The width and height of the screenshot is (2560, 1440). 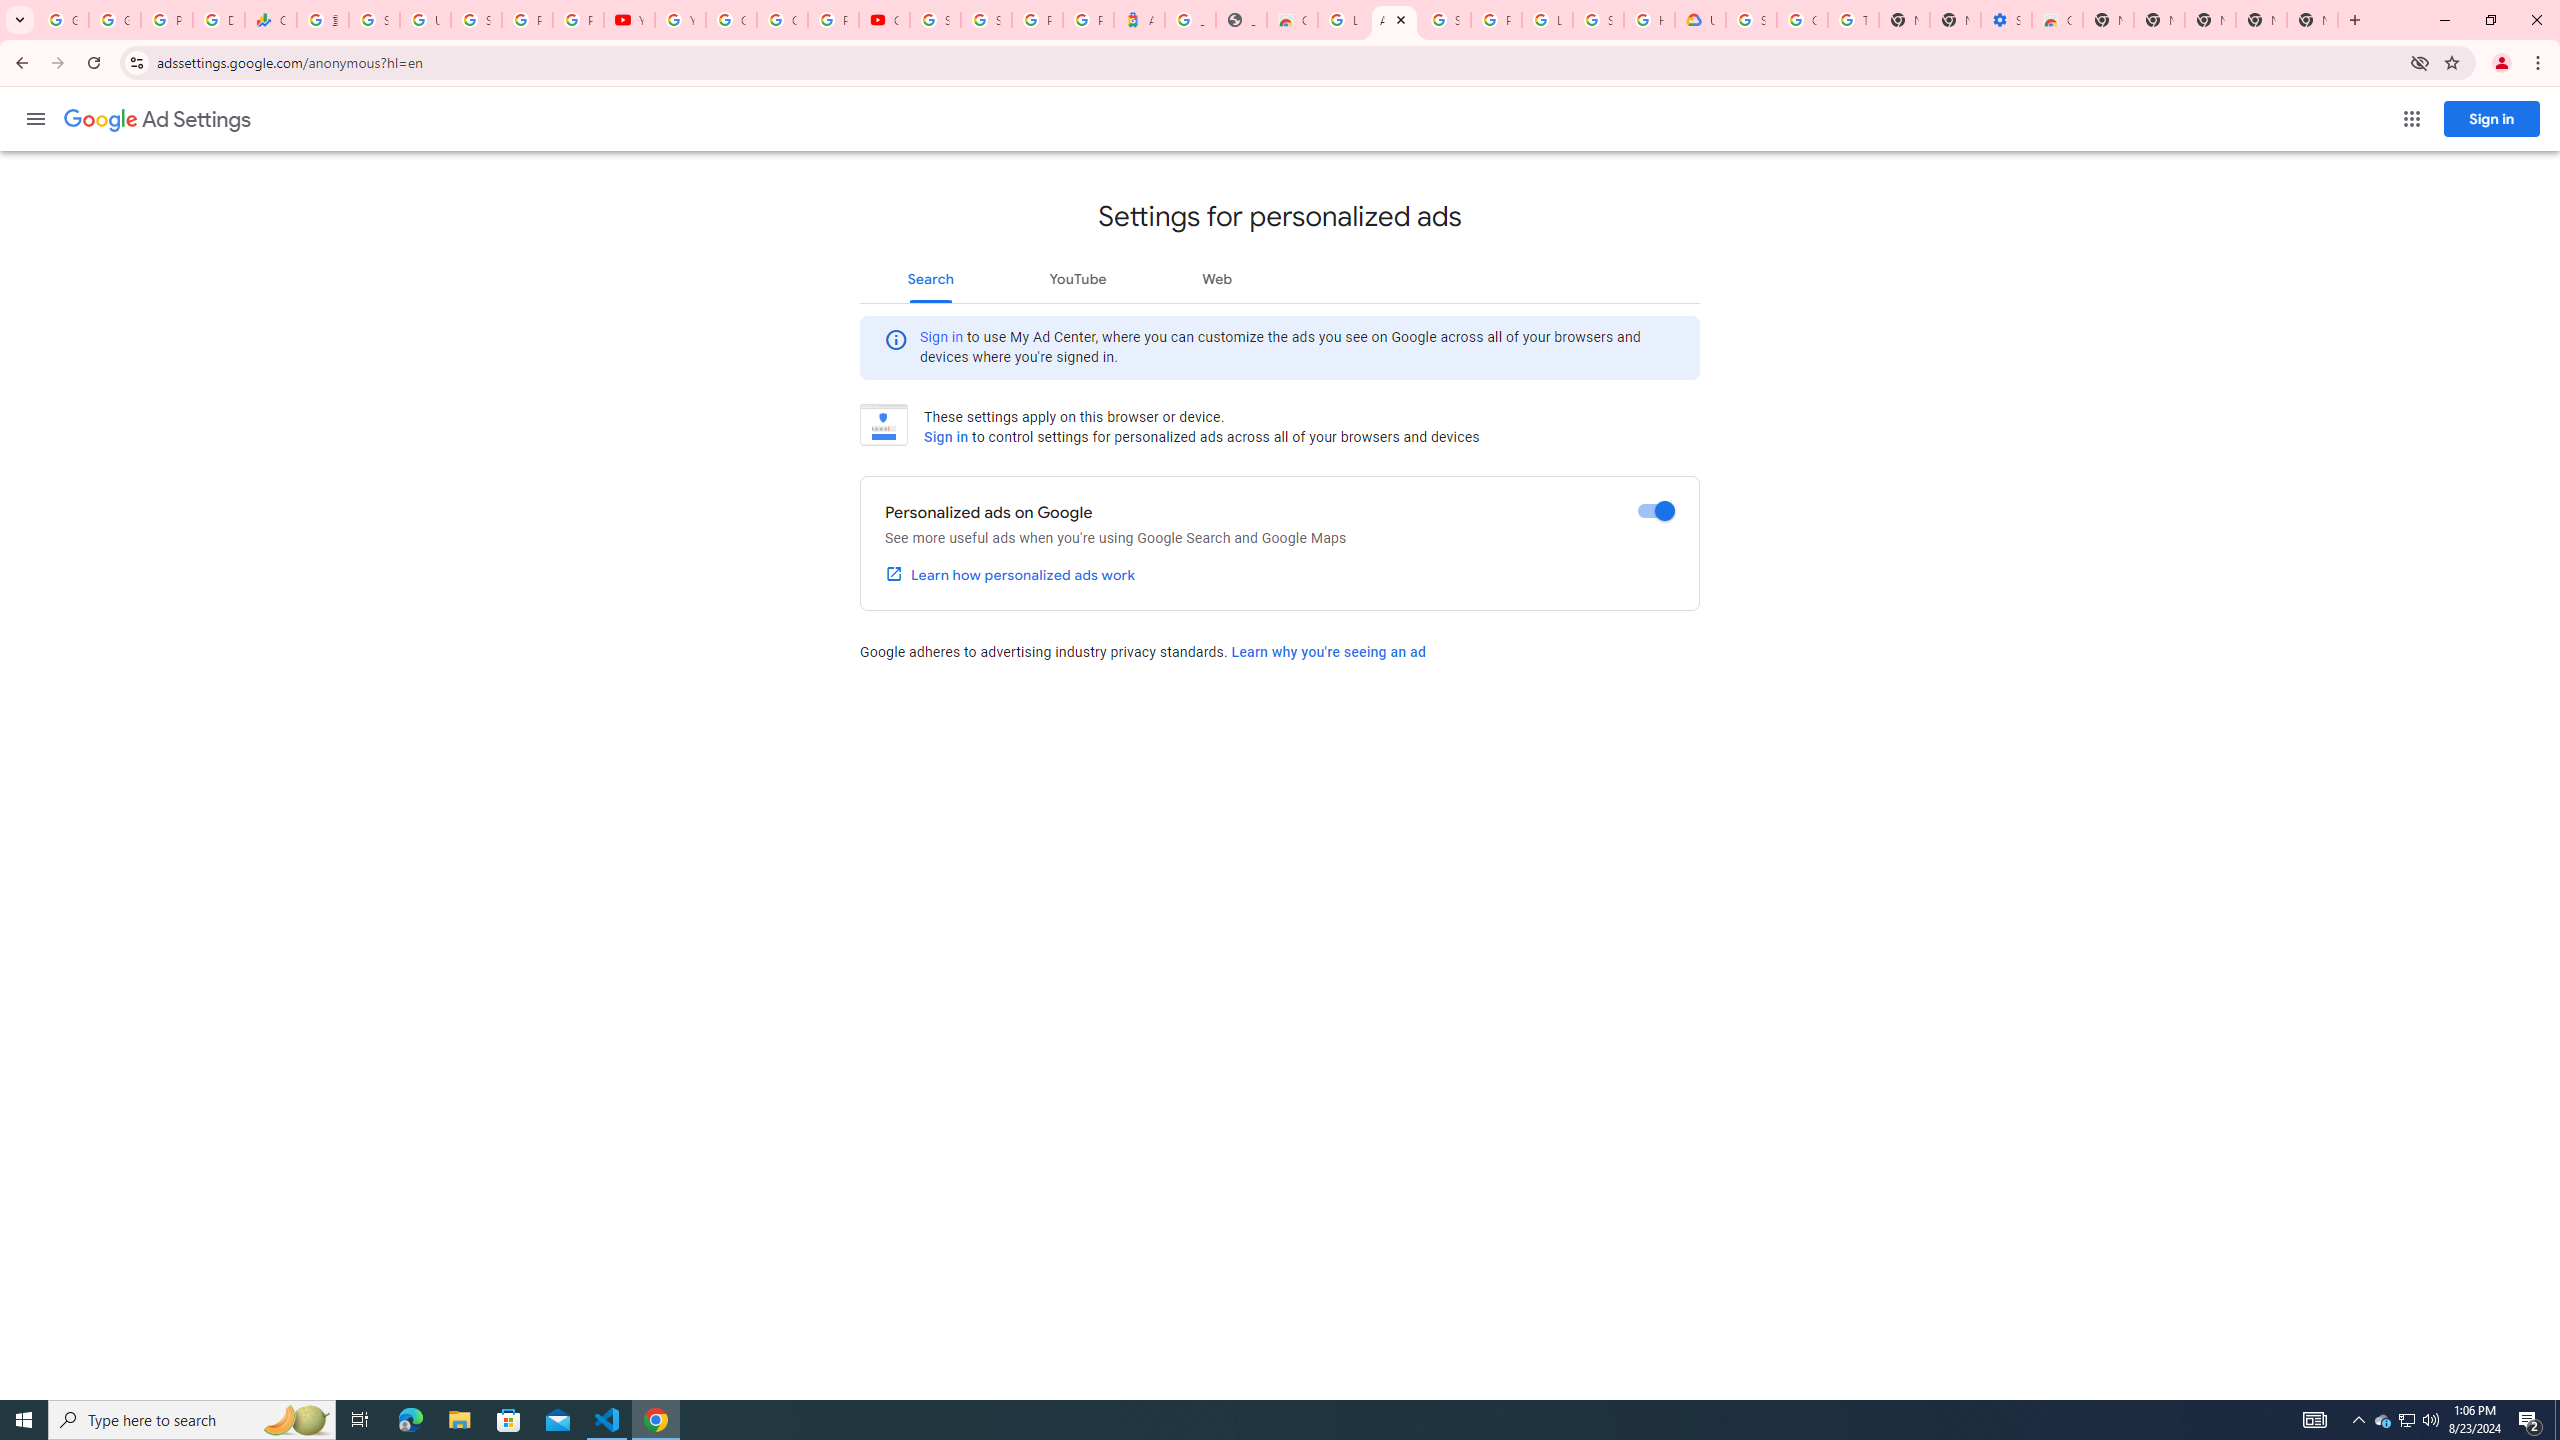 What do you see at coordinates (936, 20) in the screenshot?
I see `Sign in - Google Accounts` at bounding box center [936, 20].